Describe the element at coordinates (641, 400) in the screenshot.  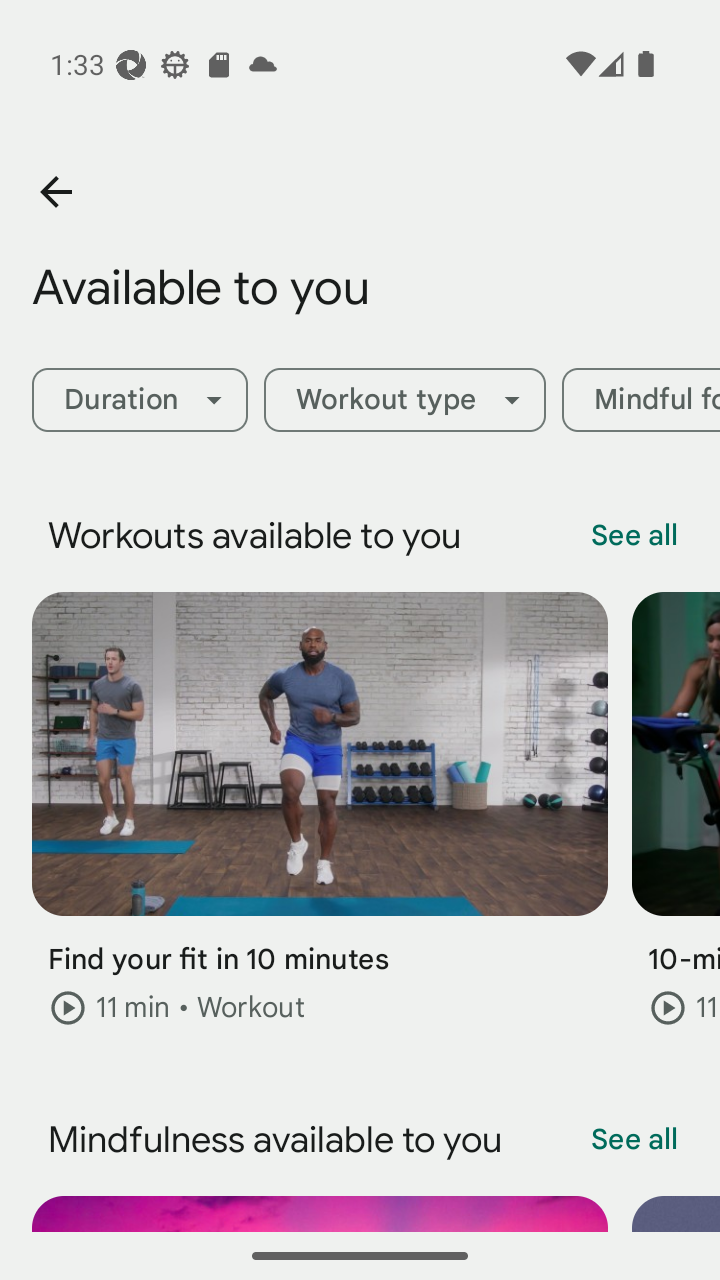
I see `Mindful focus` at that location.